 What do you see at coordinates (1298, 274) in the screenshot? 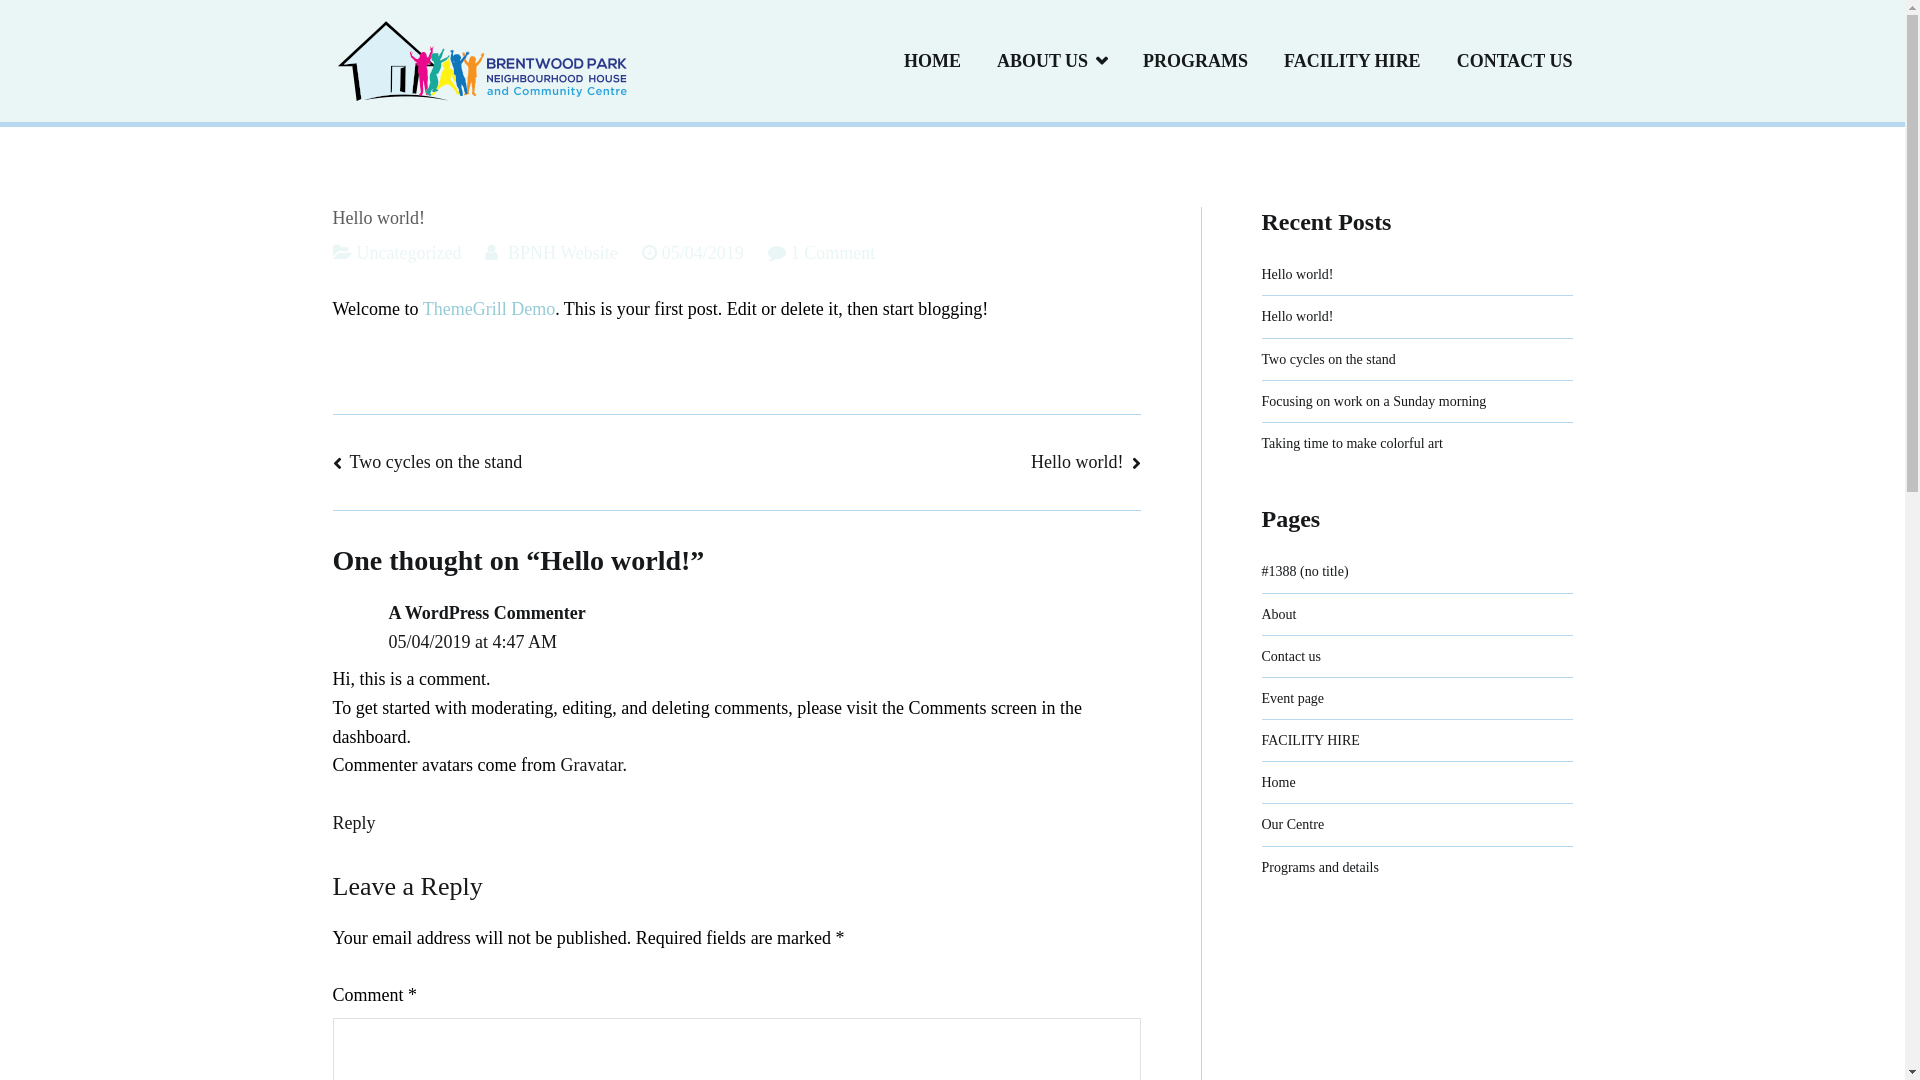
I see `Hello world!` at bounding box center [1298, 274].